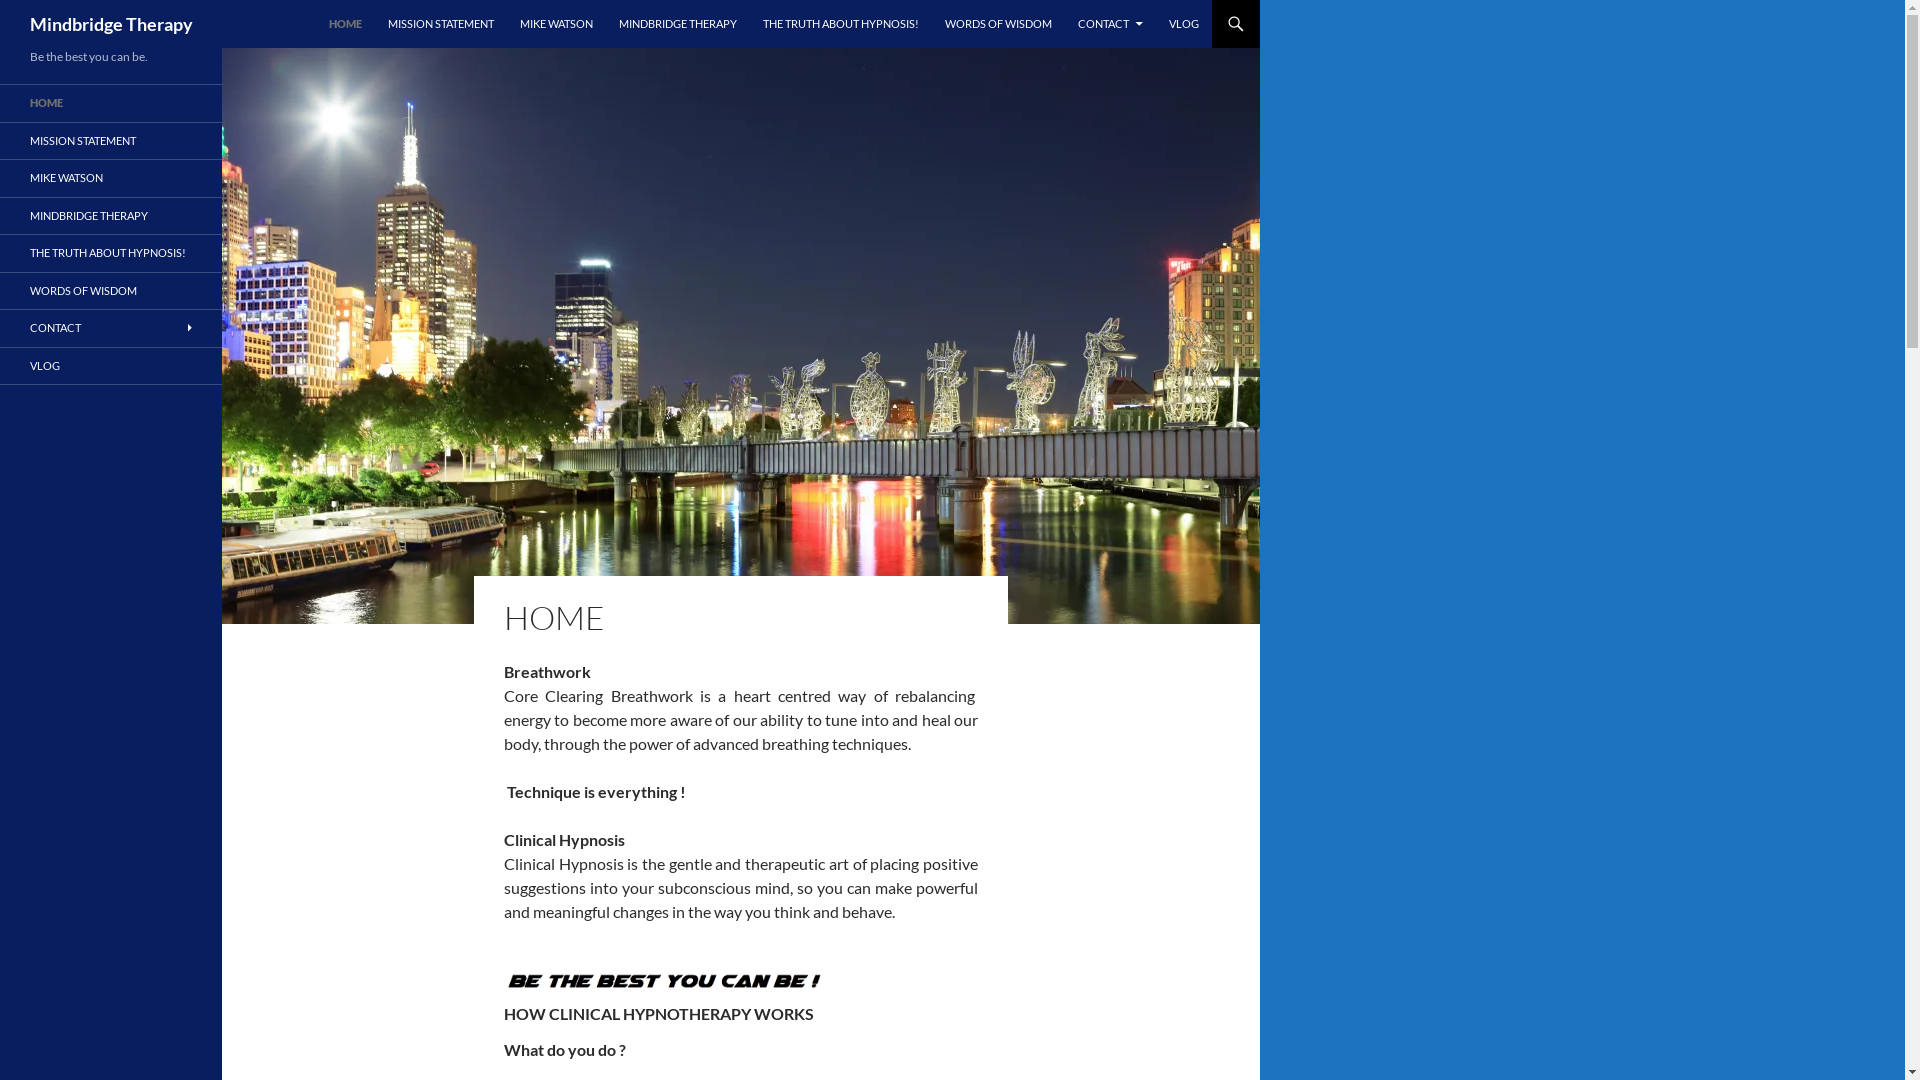  Describe the element at coordinates (111, 328) in the screenshot. I see `CONTACT` at that location.